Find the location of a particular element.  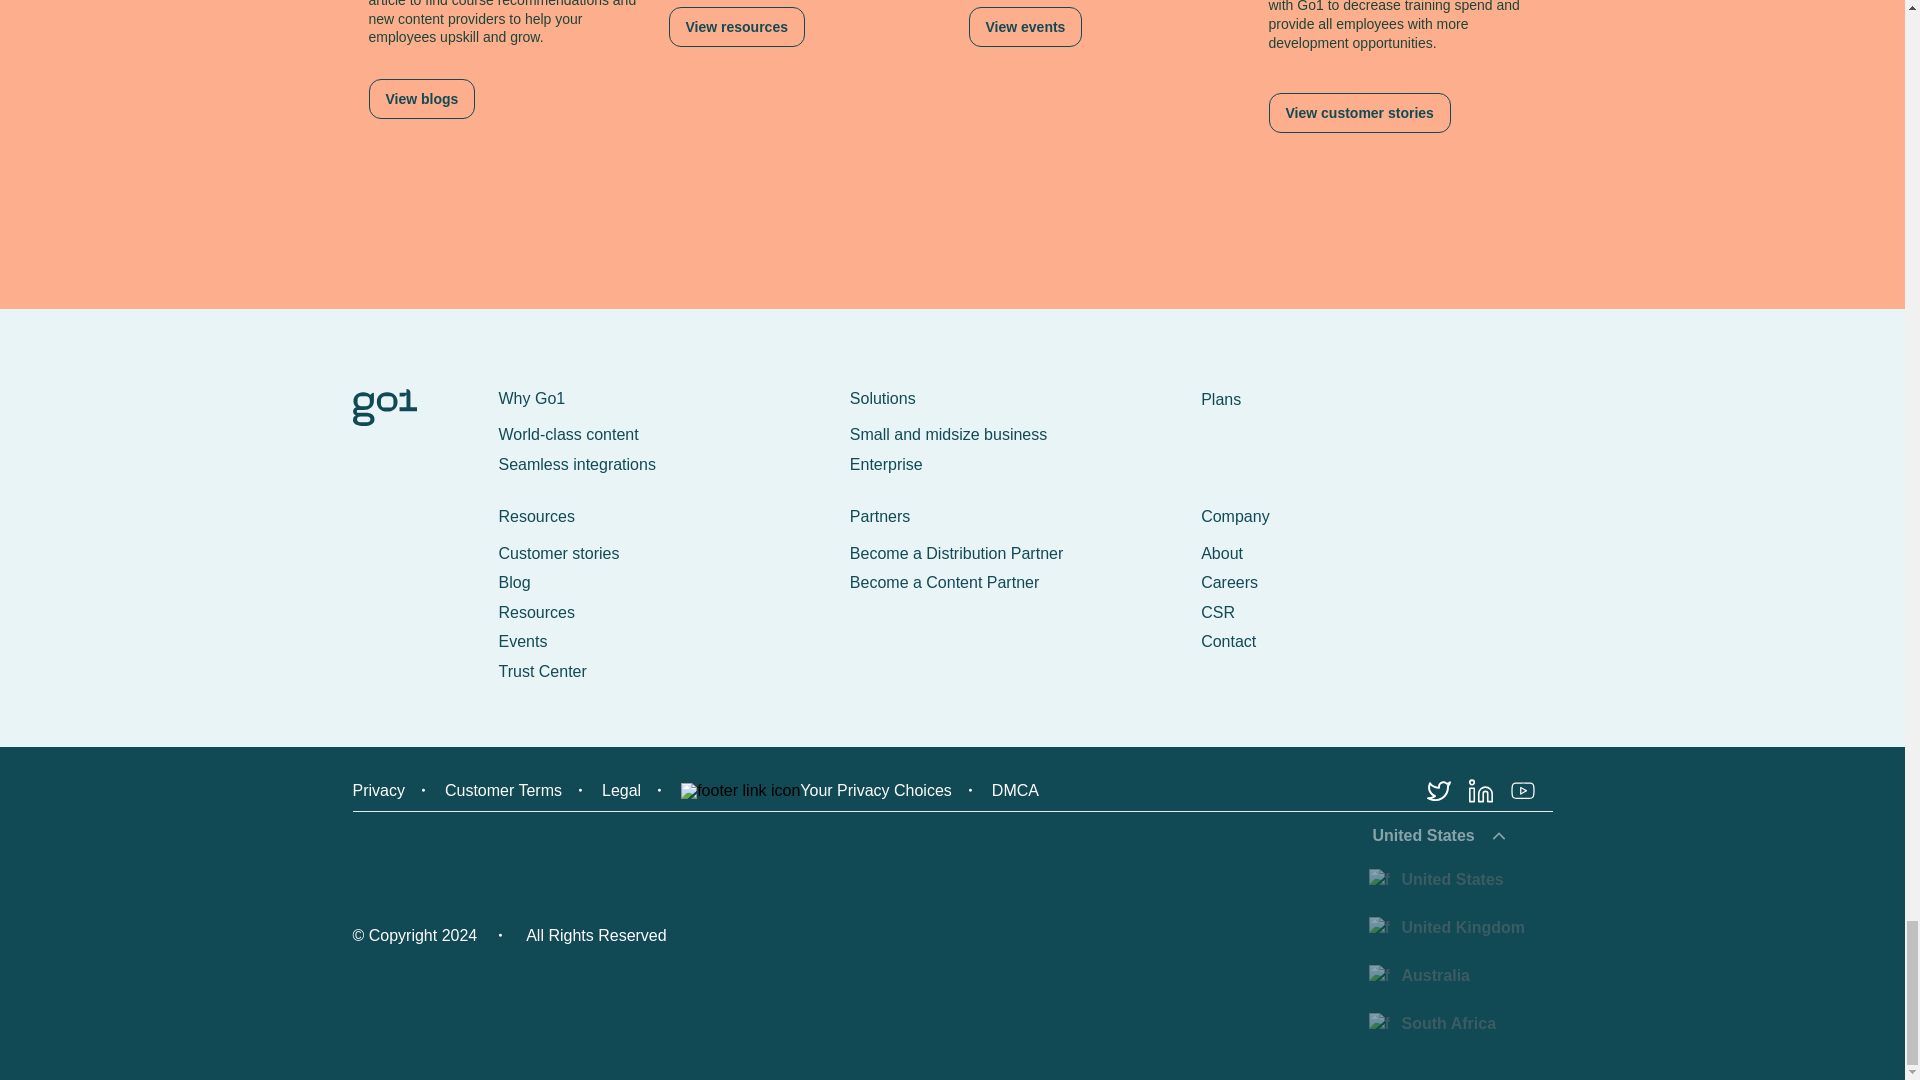

View customer stories is located at coordinates (1358, 112).